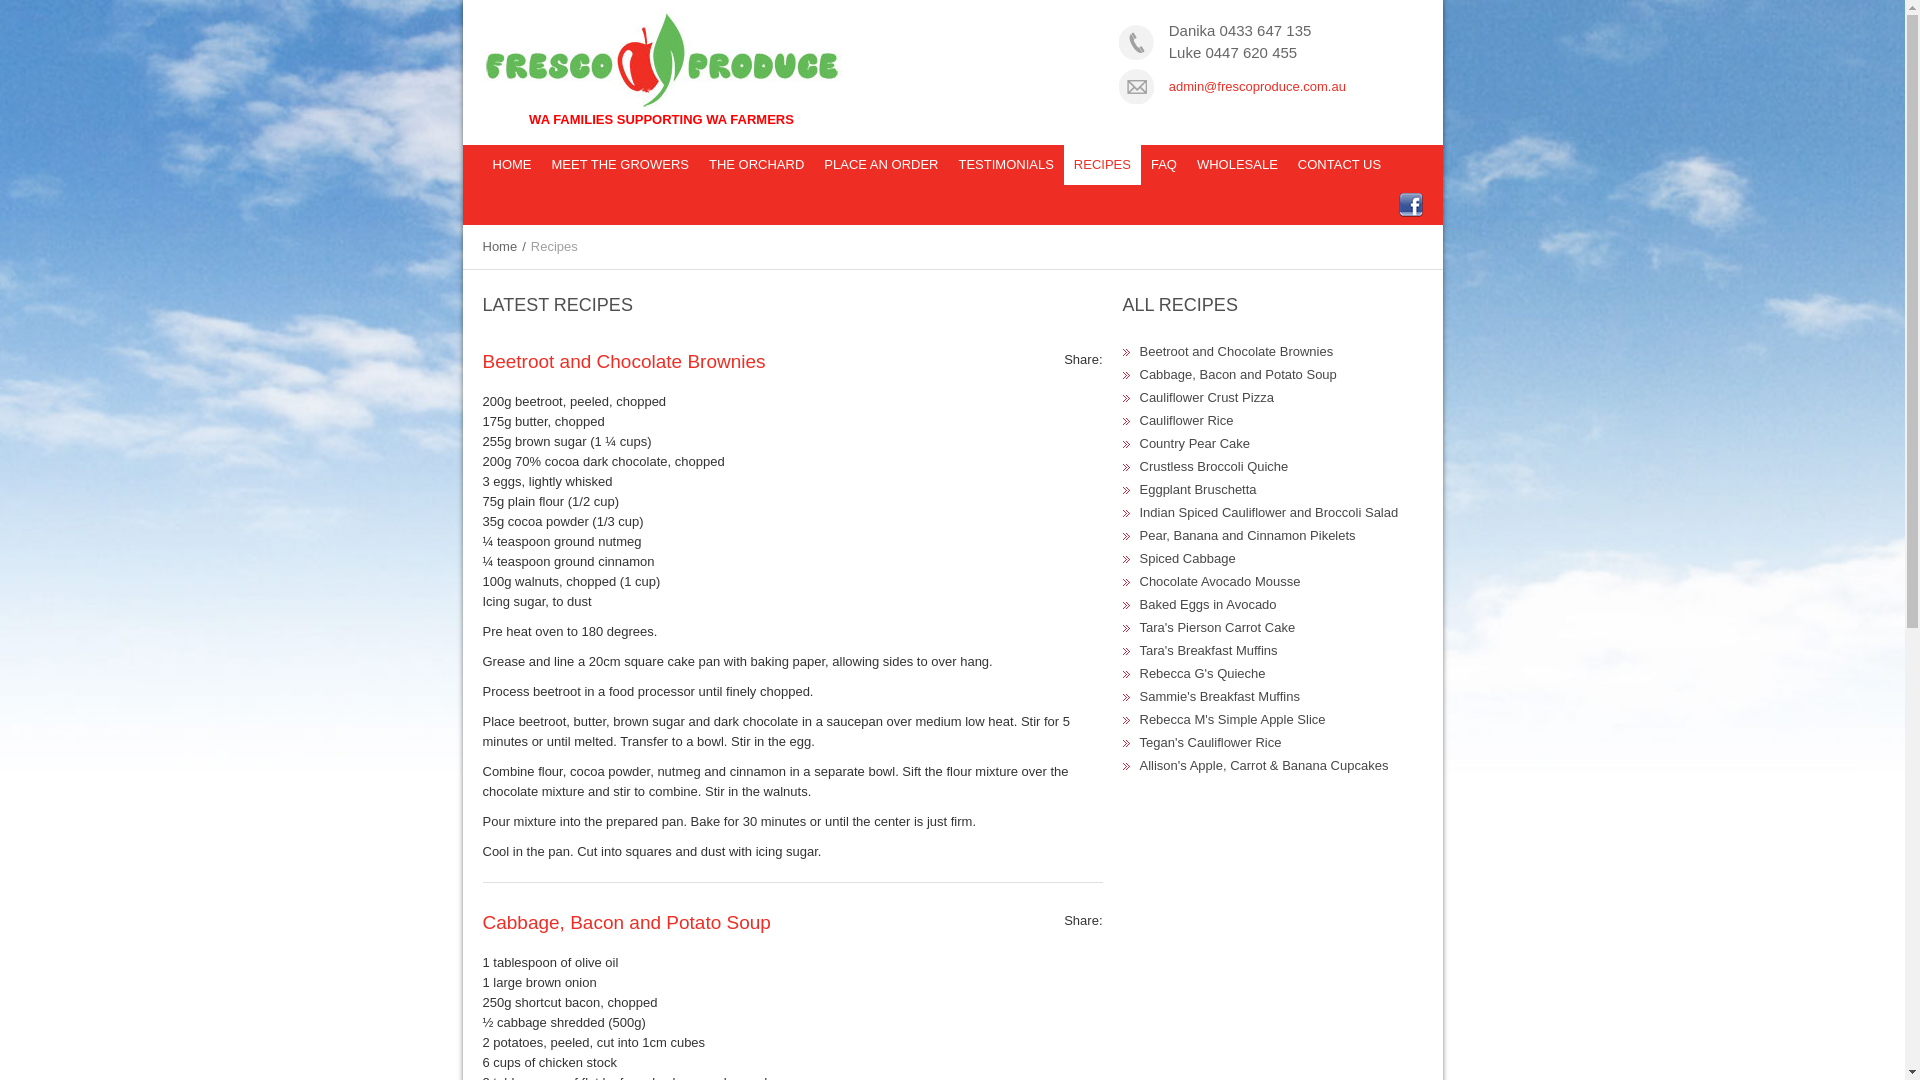 This screenshot has width=1920, height=1080. Describe the element at coordinates (1209, 650) in the screenshot. I see `Tara's Breakfast Muffins` at that location.